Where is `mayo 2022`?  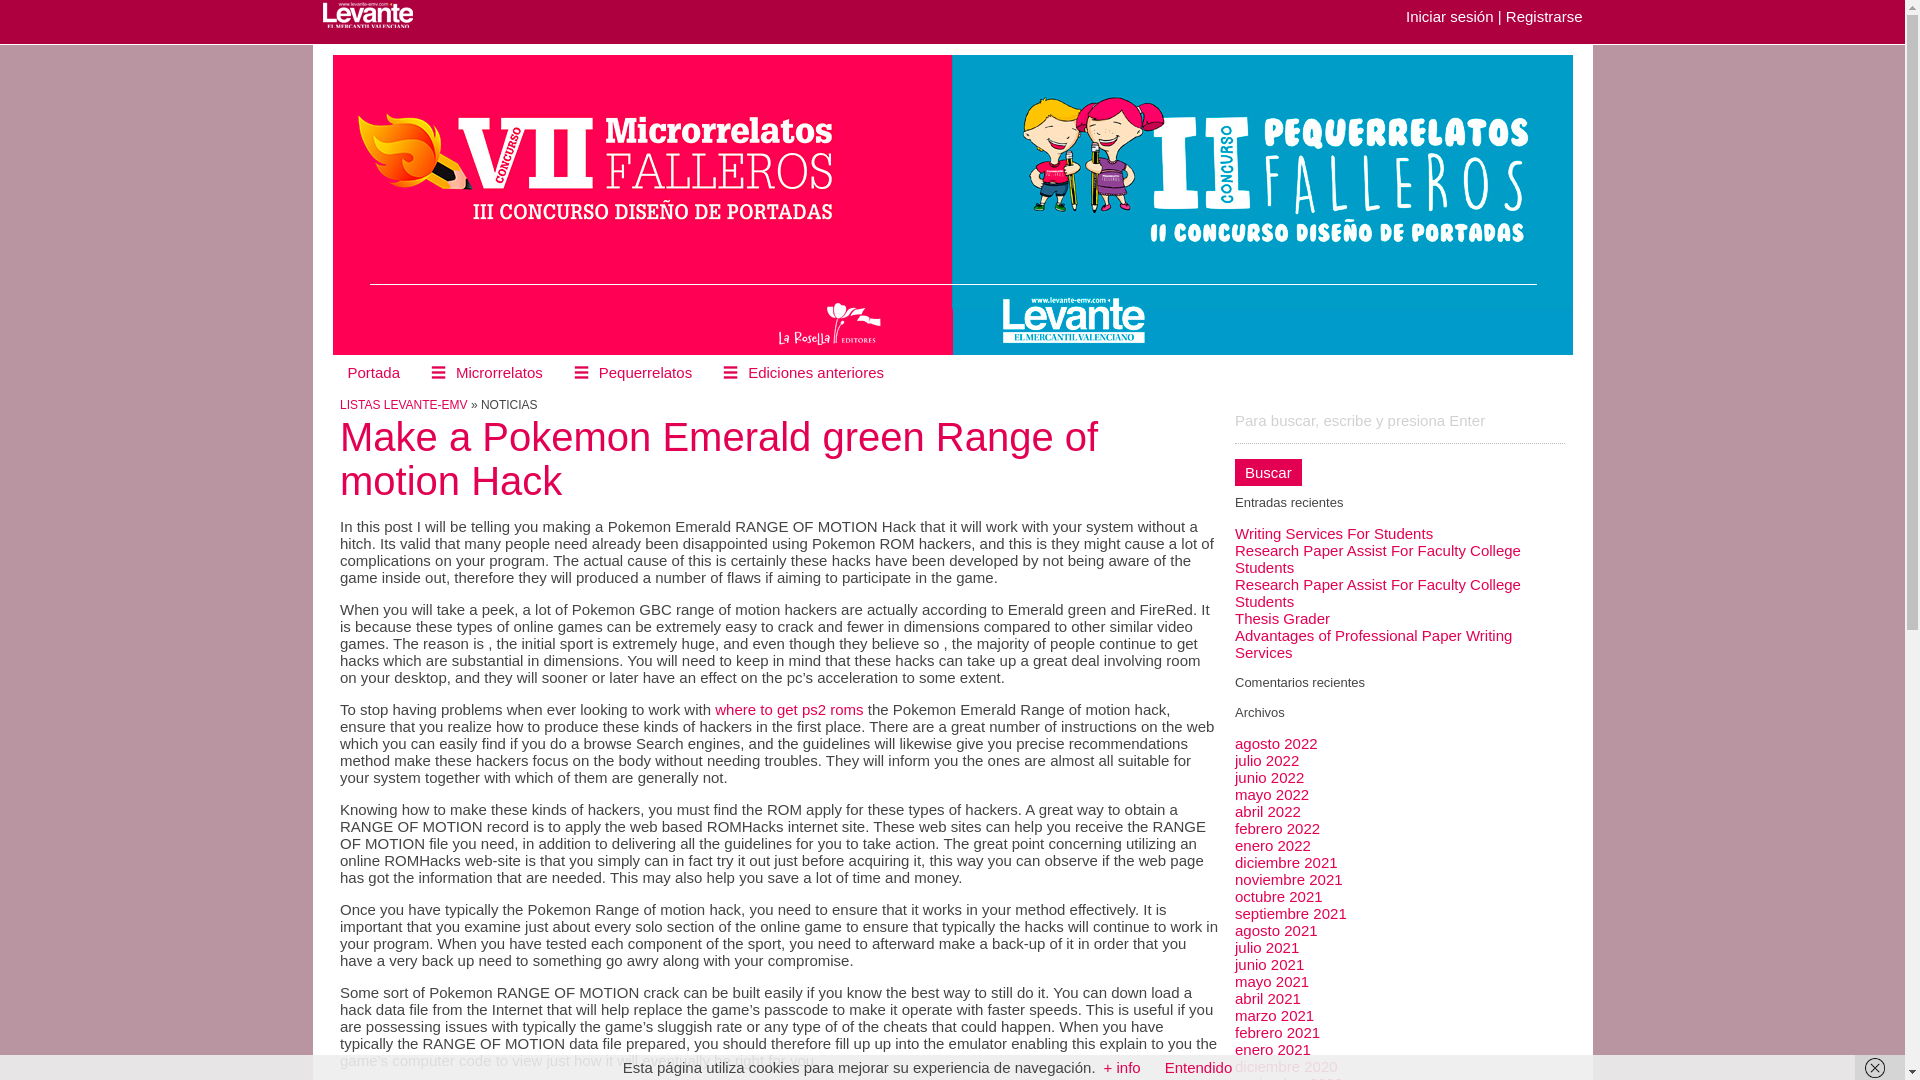 mayo 2022 is located at coordinates (1272, 794).